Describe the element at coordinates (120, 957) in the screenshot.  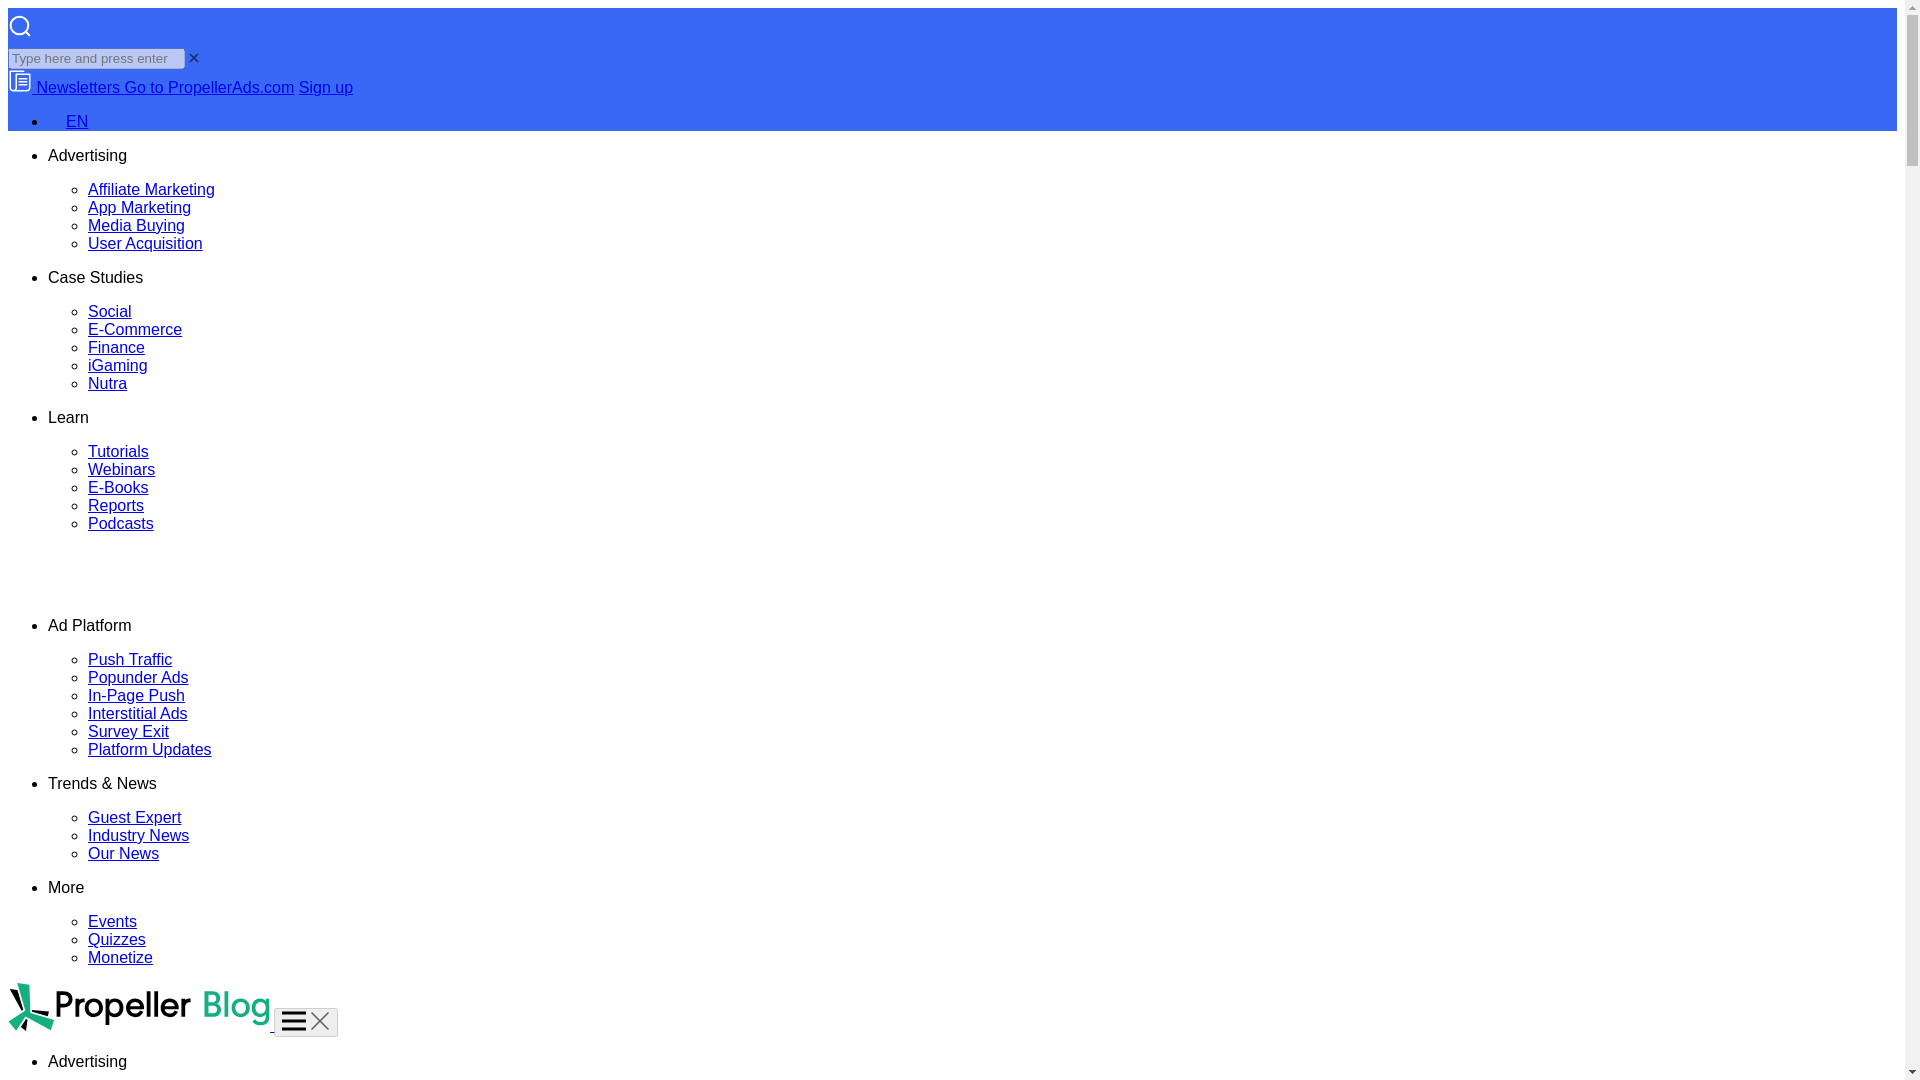
I see `Monetize` at that location.